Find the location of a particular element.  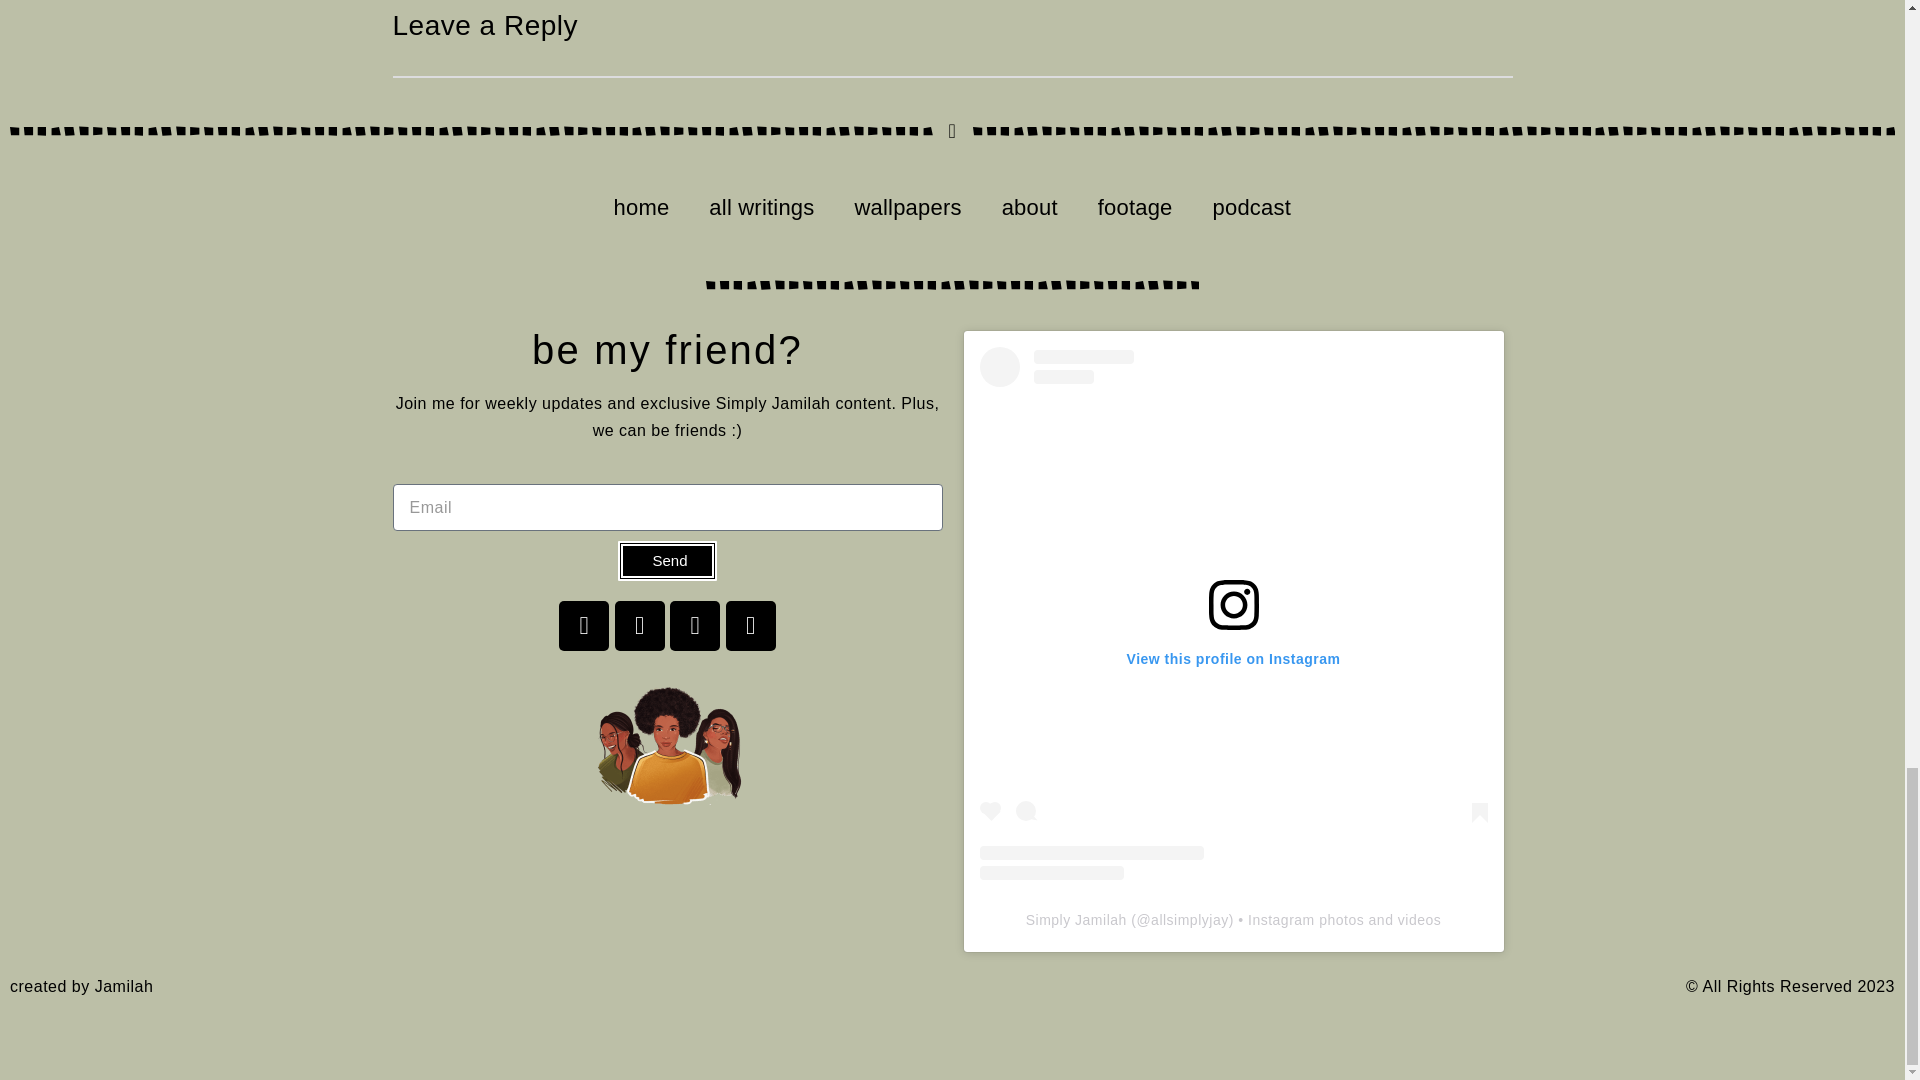

about is located at coordinates (1029, 207).